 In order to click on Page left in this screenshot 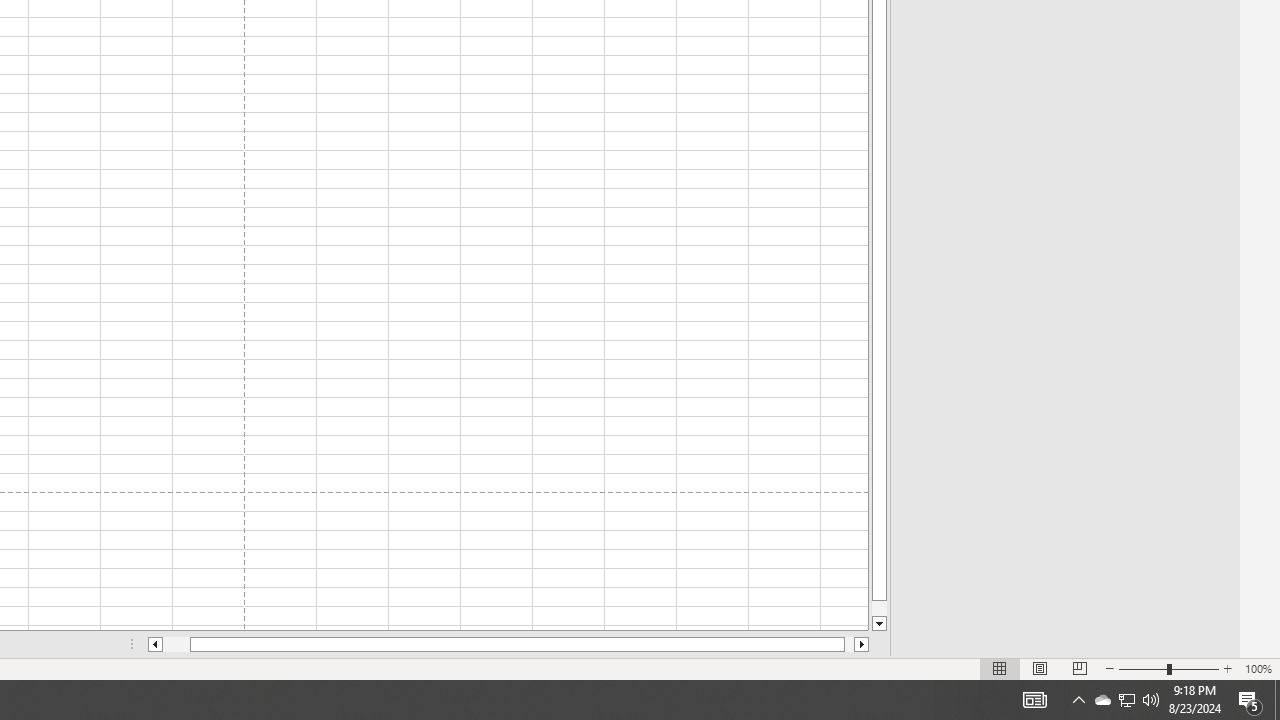, I will do `click(176, 644)`.